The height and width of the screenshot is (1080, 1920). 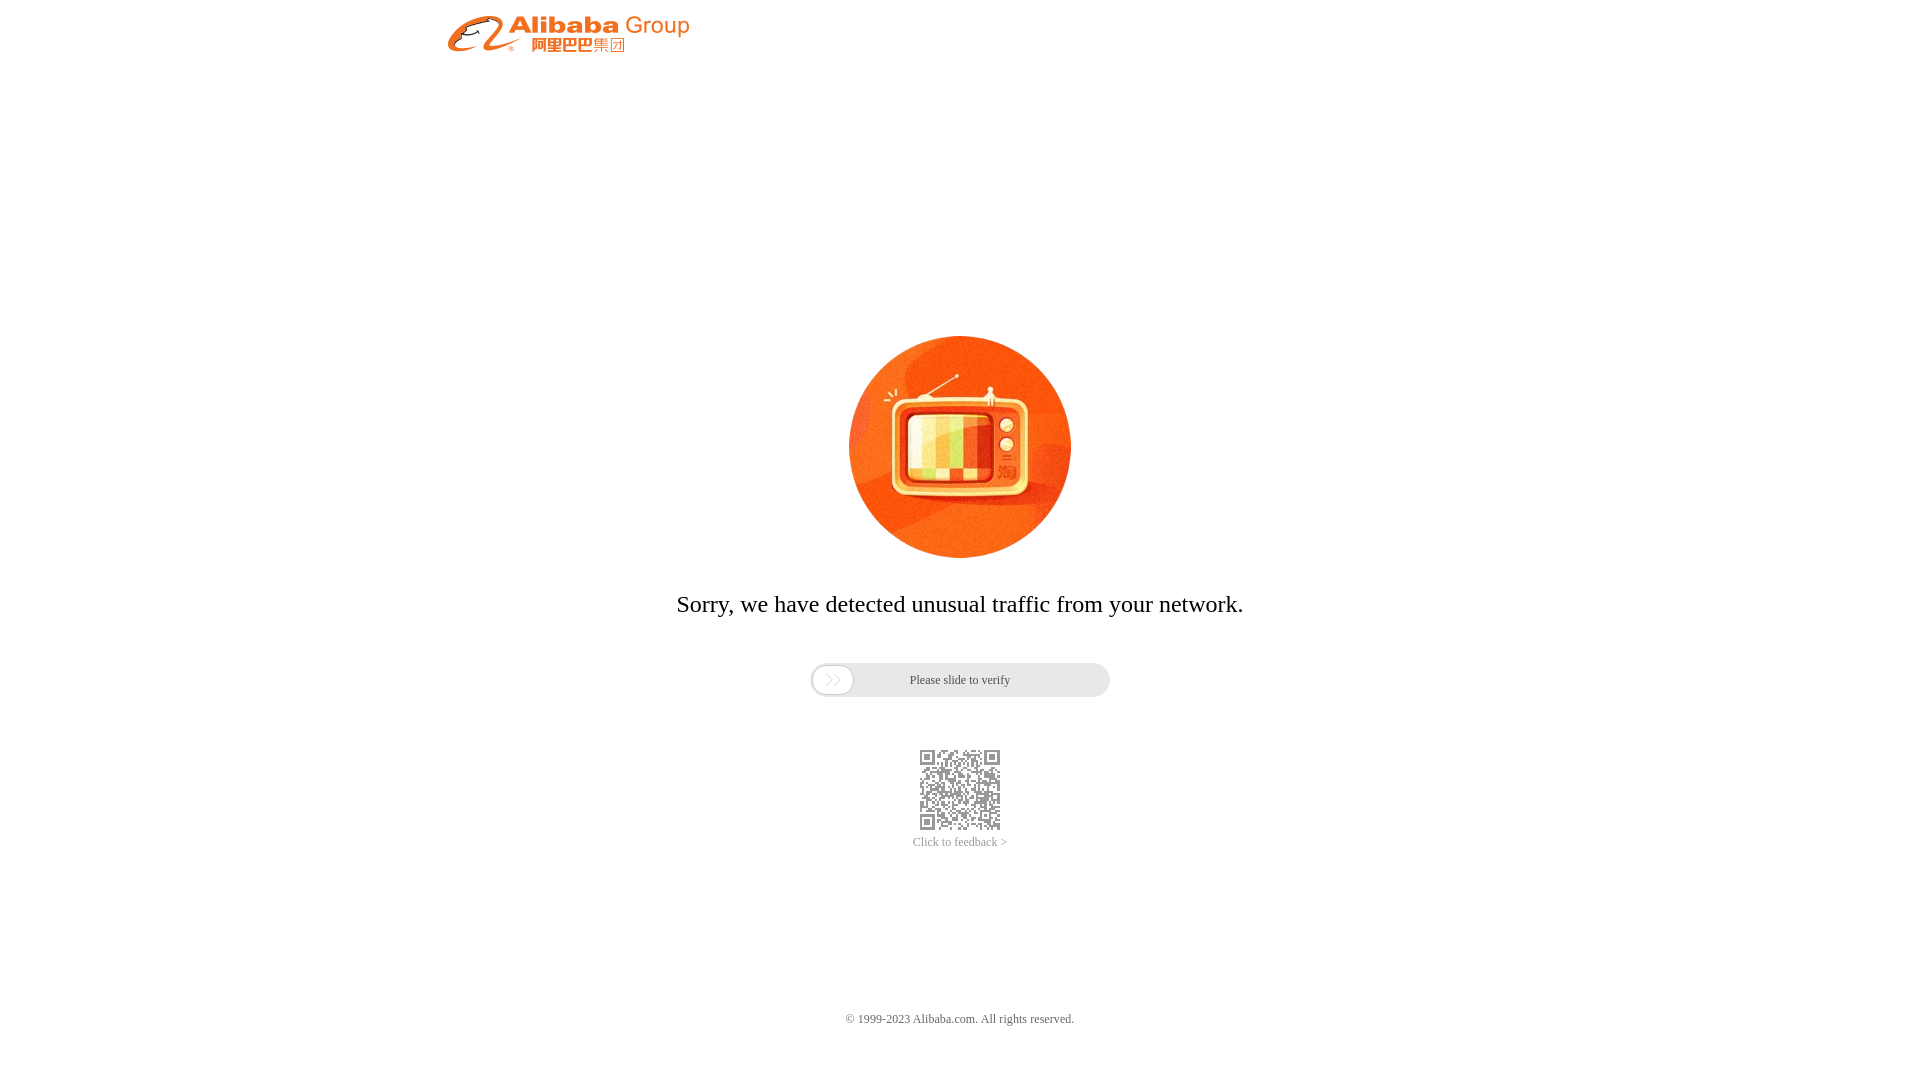 I want to click on Click to feedback >, so click(x=960, y=842).